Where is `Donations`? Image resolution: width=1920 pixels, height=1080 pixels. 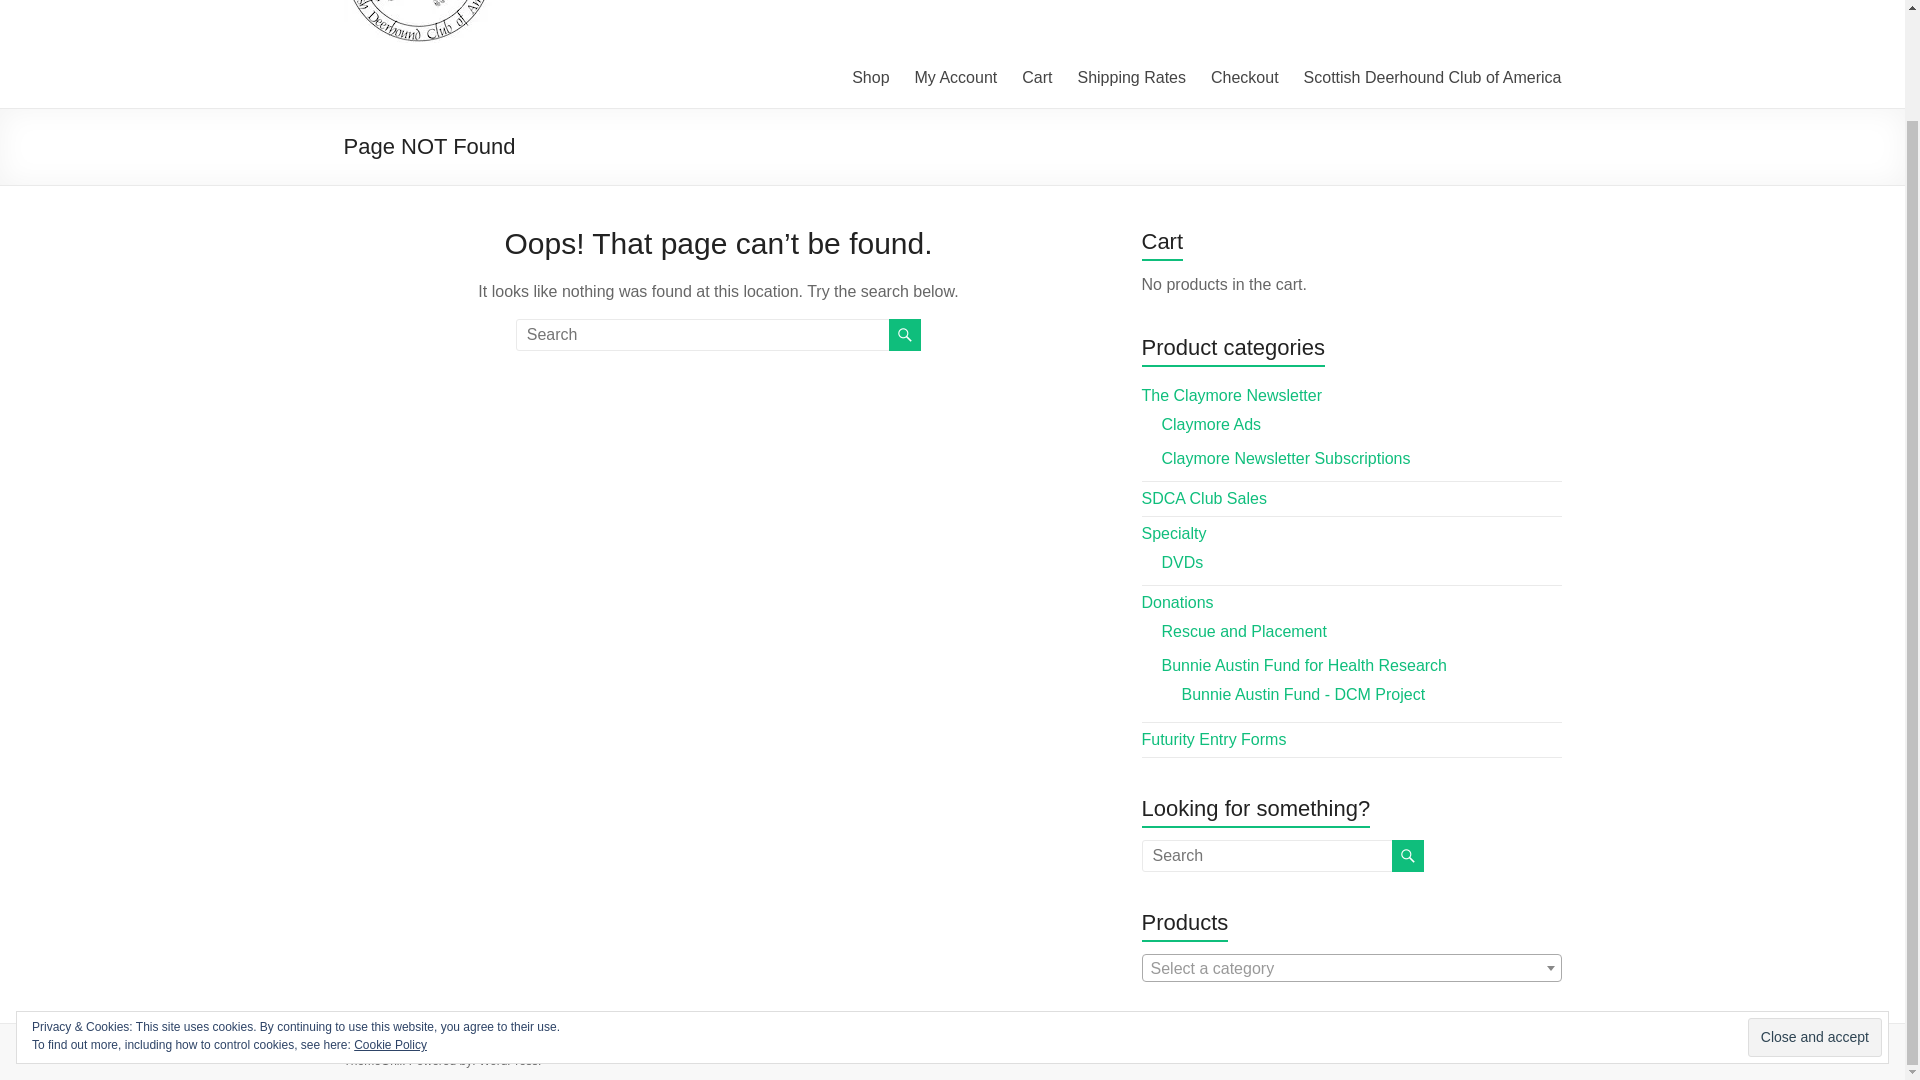 Donations is located at coordinates (1178, 602).